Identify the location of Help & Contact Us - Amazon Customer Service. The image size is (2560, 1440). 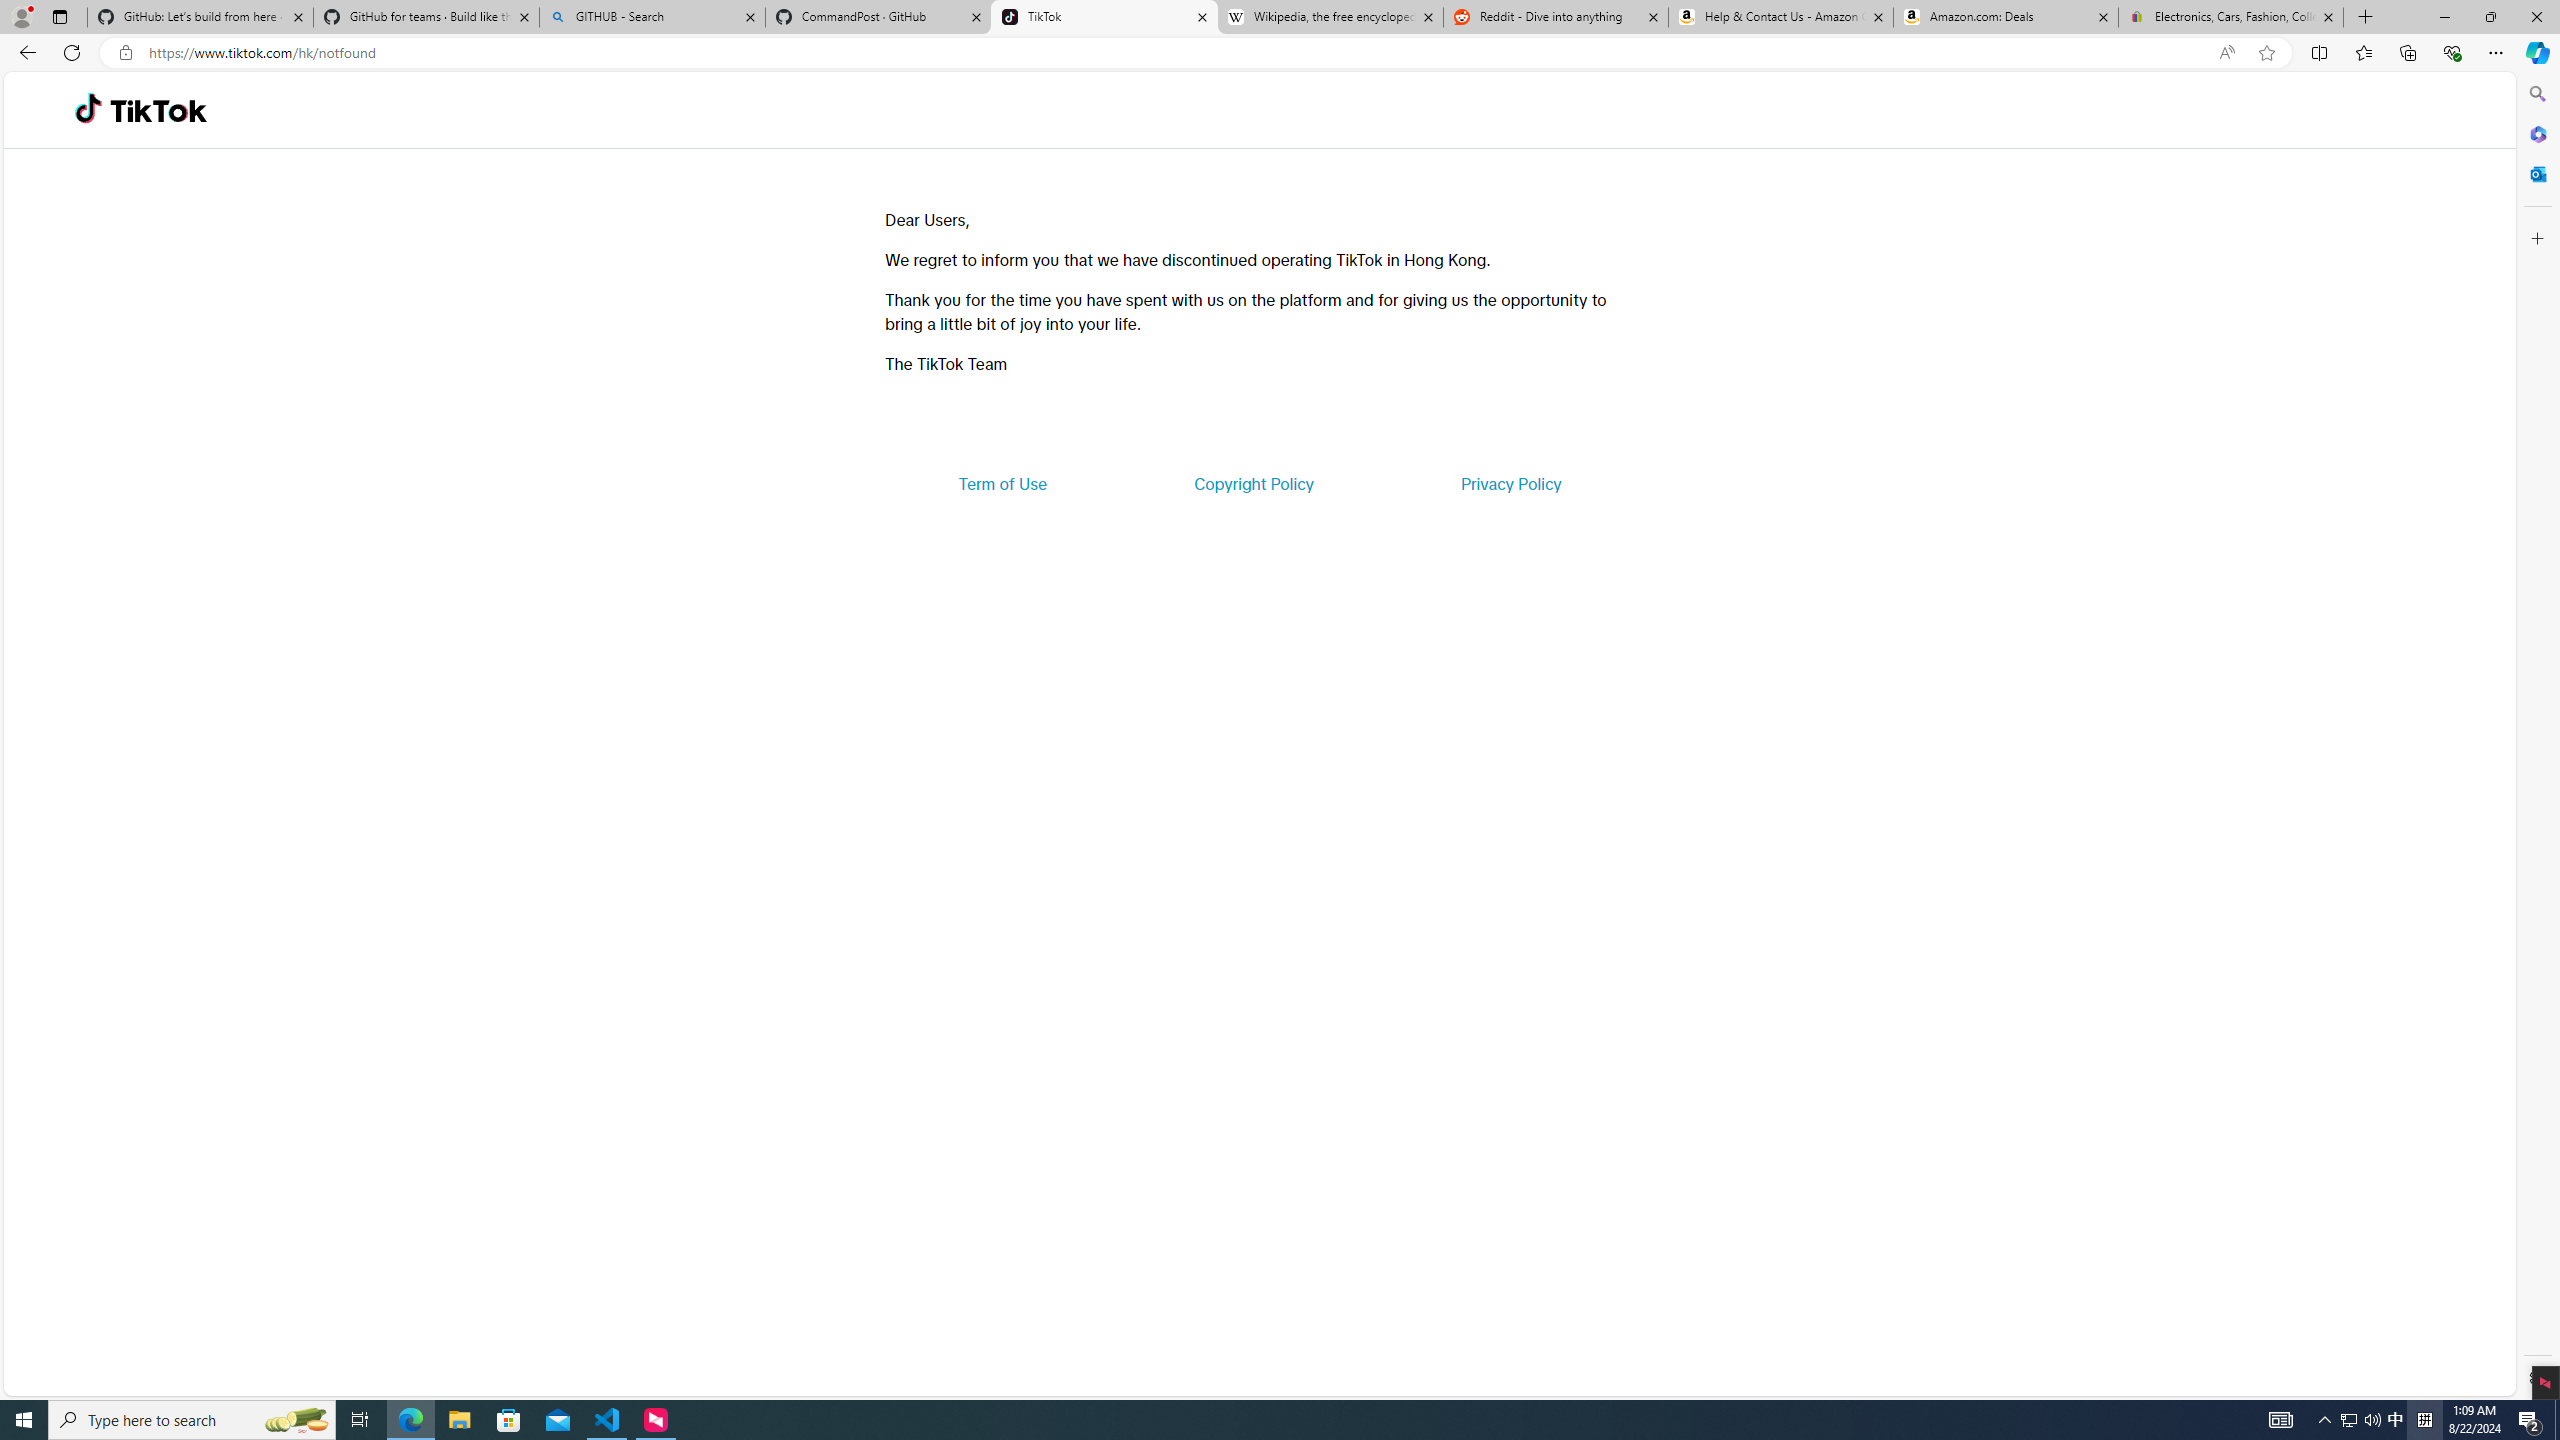
(1780, 17).